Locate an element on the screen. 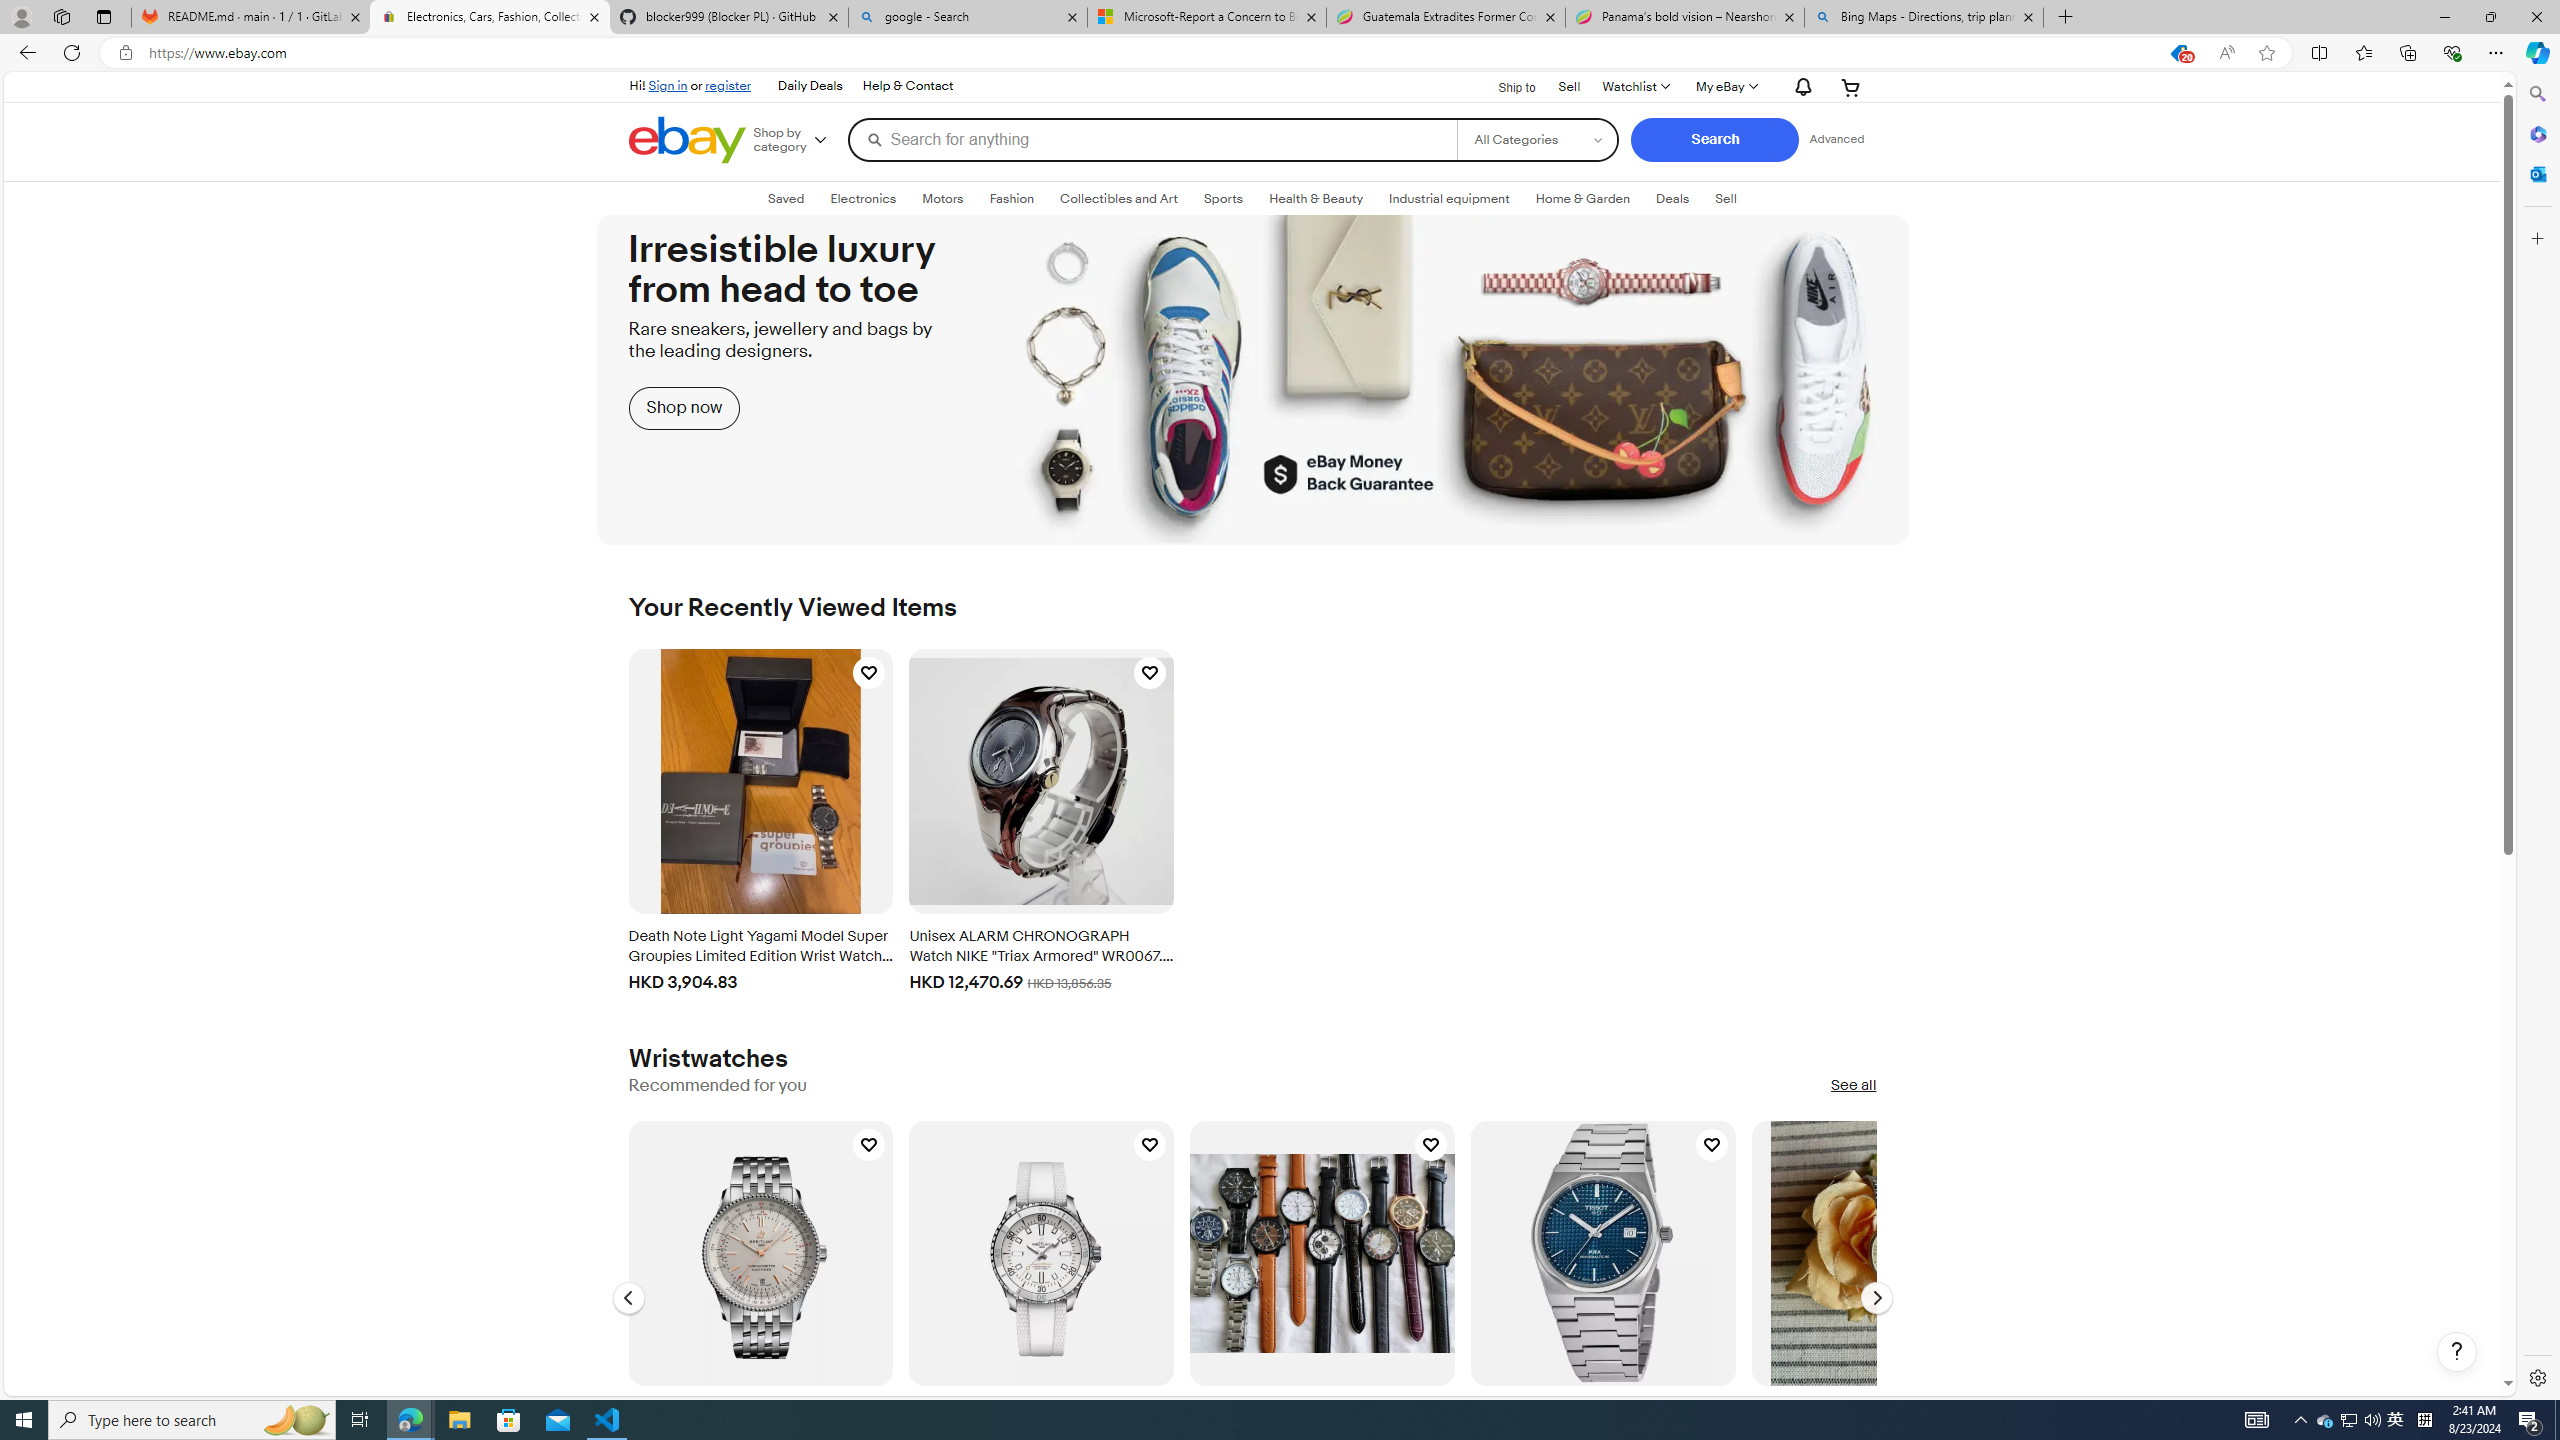 The width and height of the screenshot is (2560, 1440). Go to the next slide, Wristwatches - Carousel is located at coordinates (1876, 1298).